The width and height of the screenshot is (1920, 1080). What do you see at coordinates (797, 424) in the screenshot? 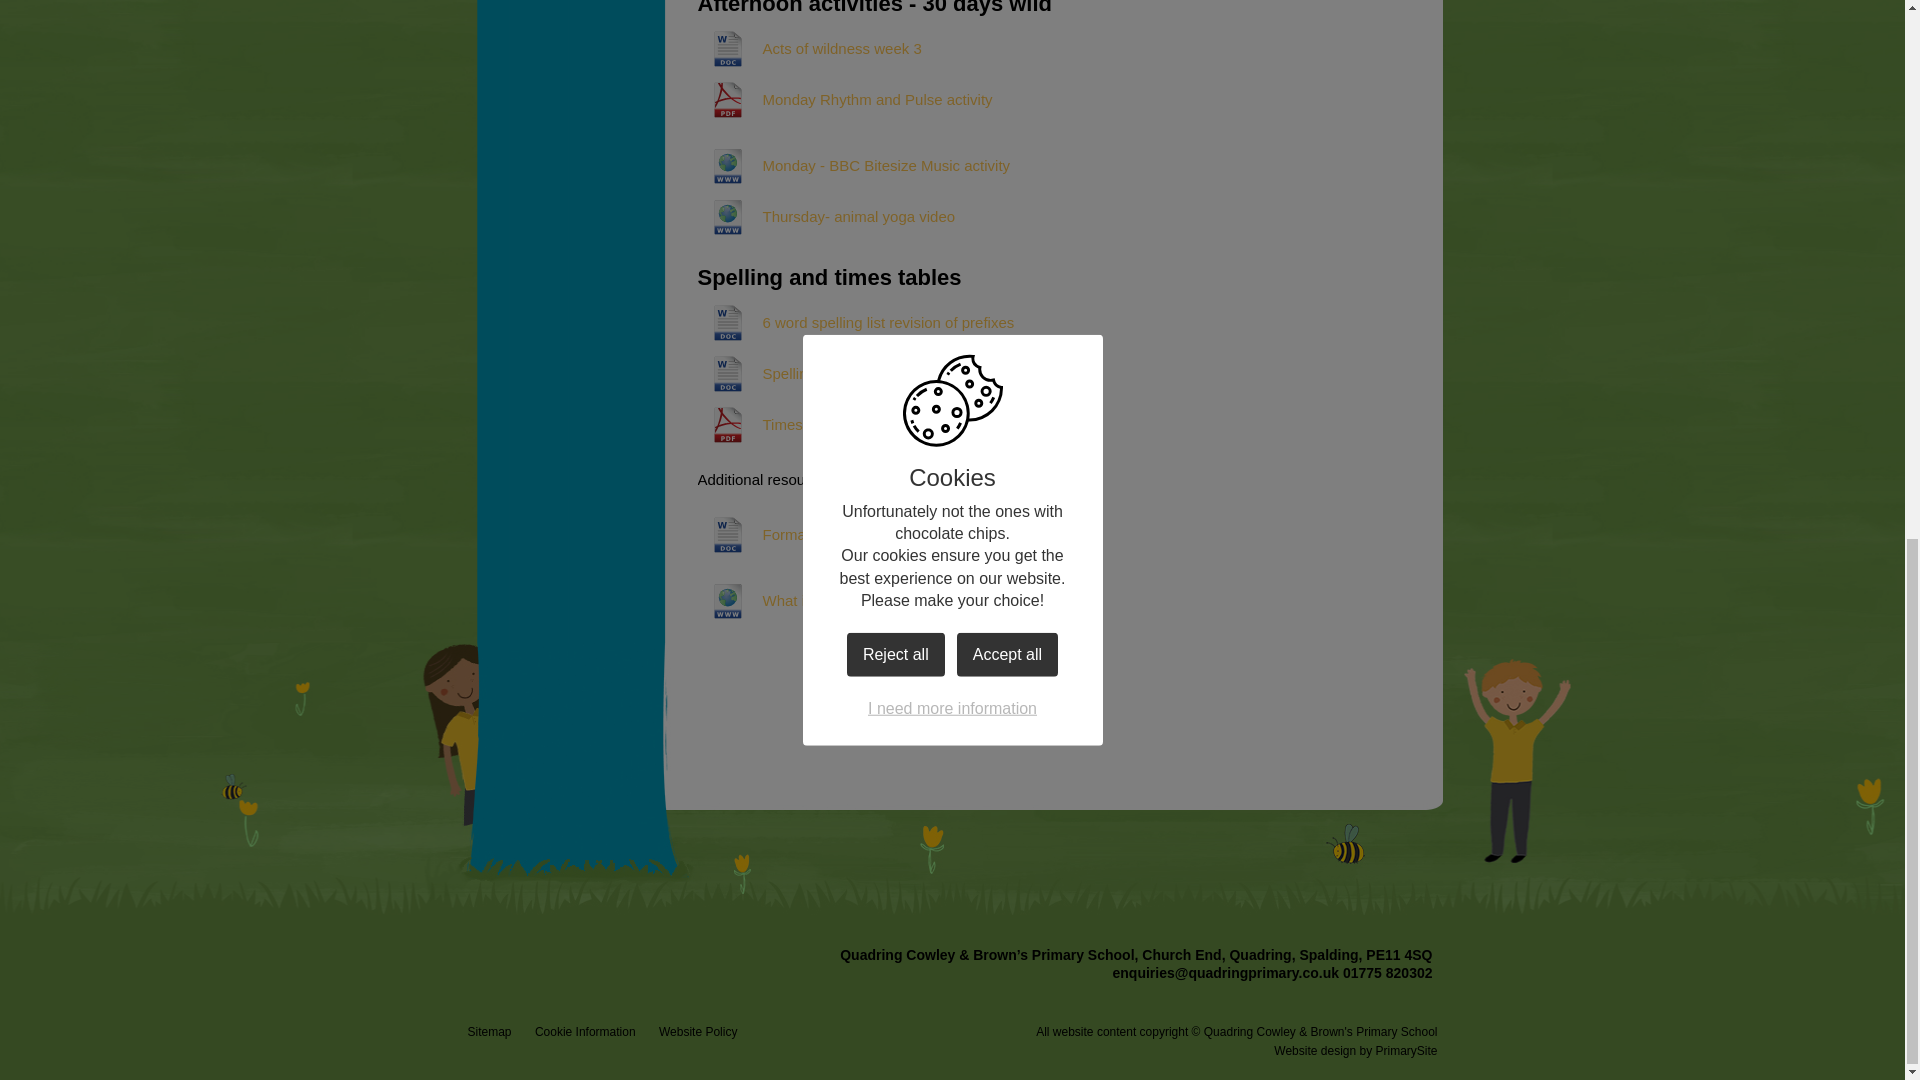
I see `Times table practice` at bounding box center [797, 424].